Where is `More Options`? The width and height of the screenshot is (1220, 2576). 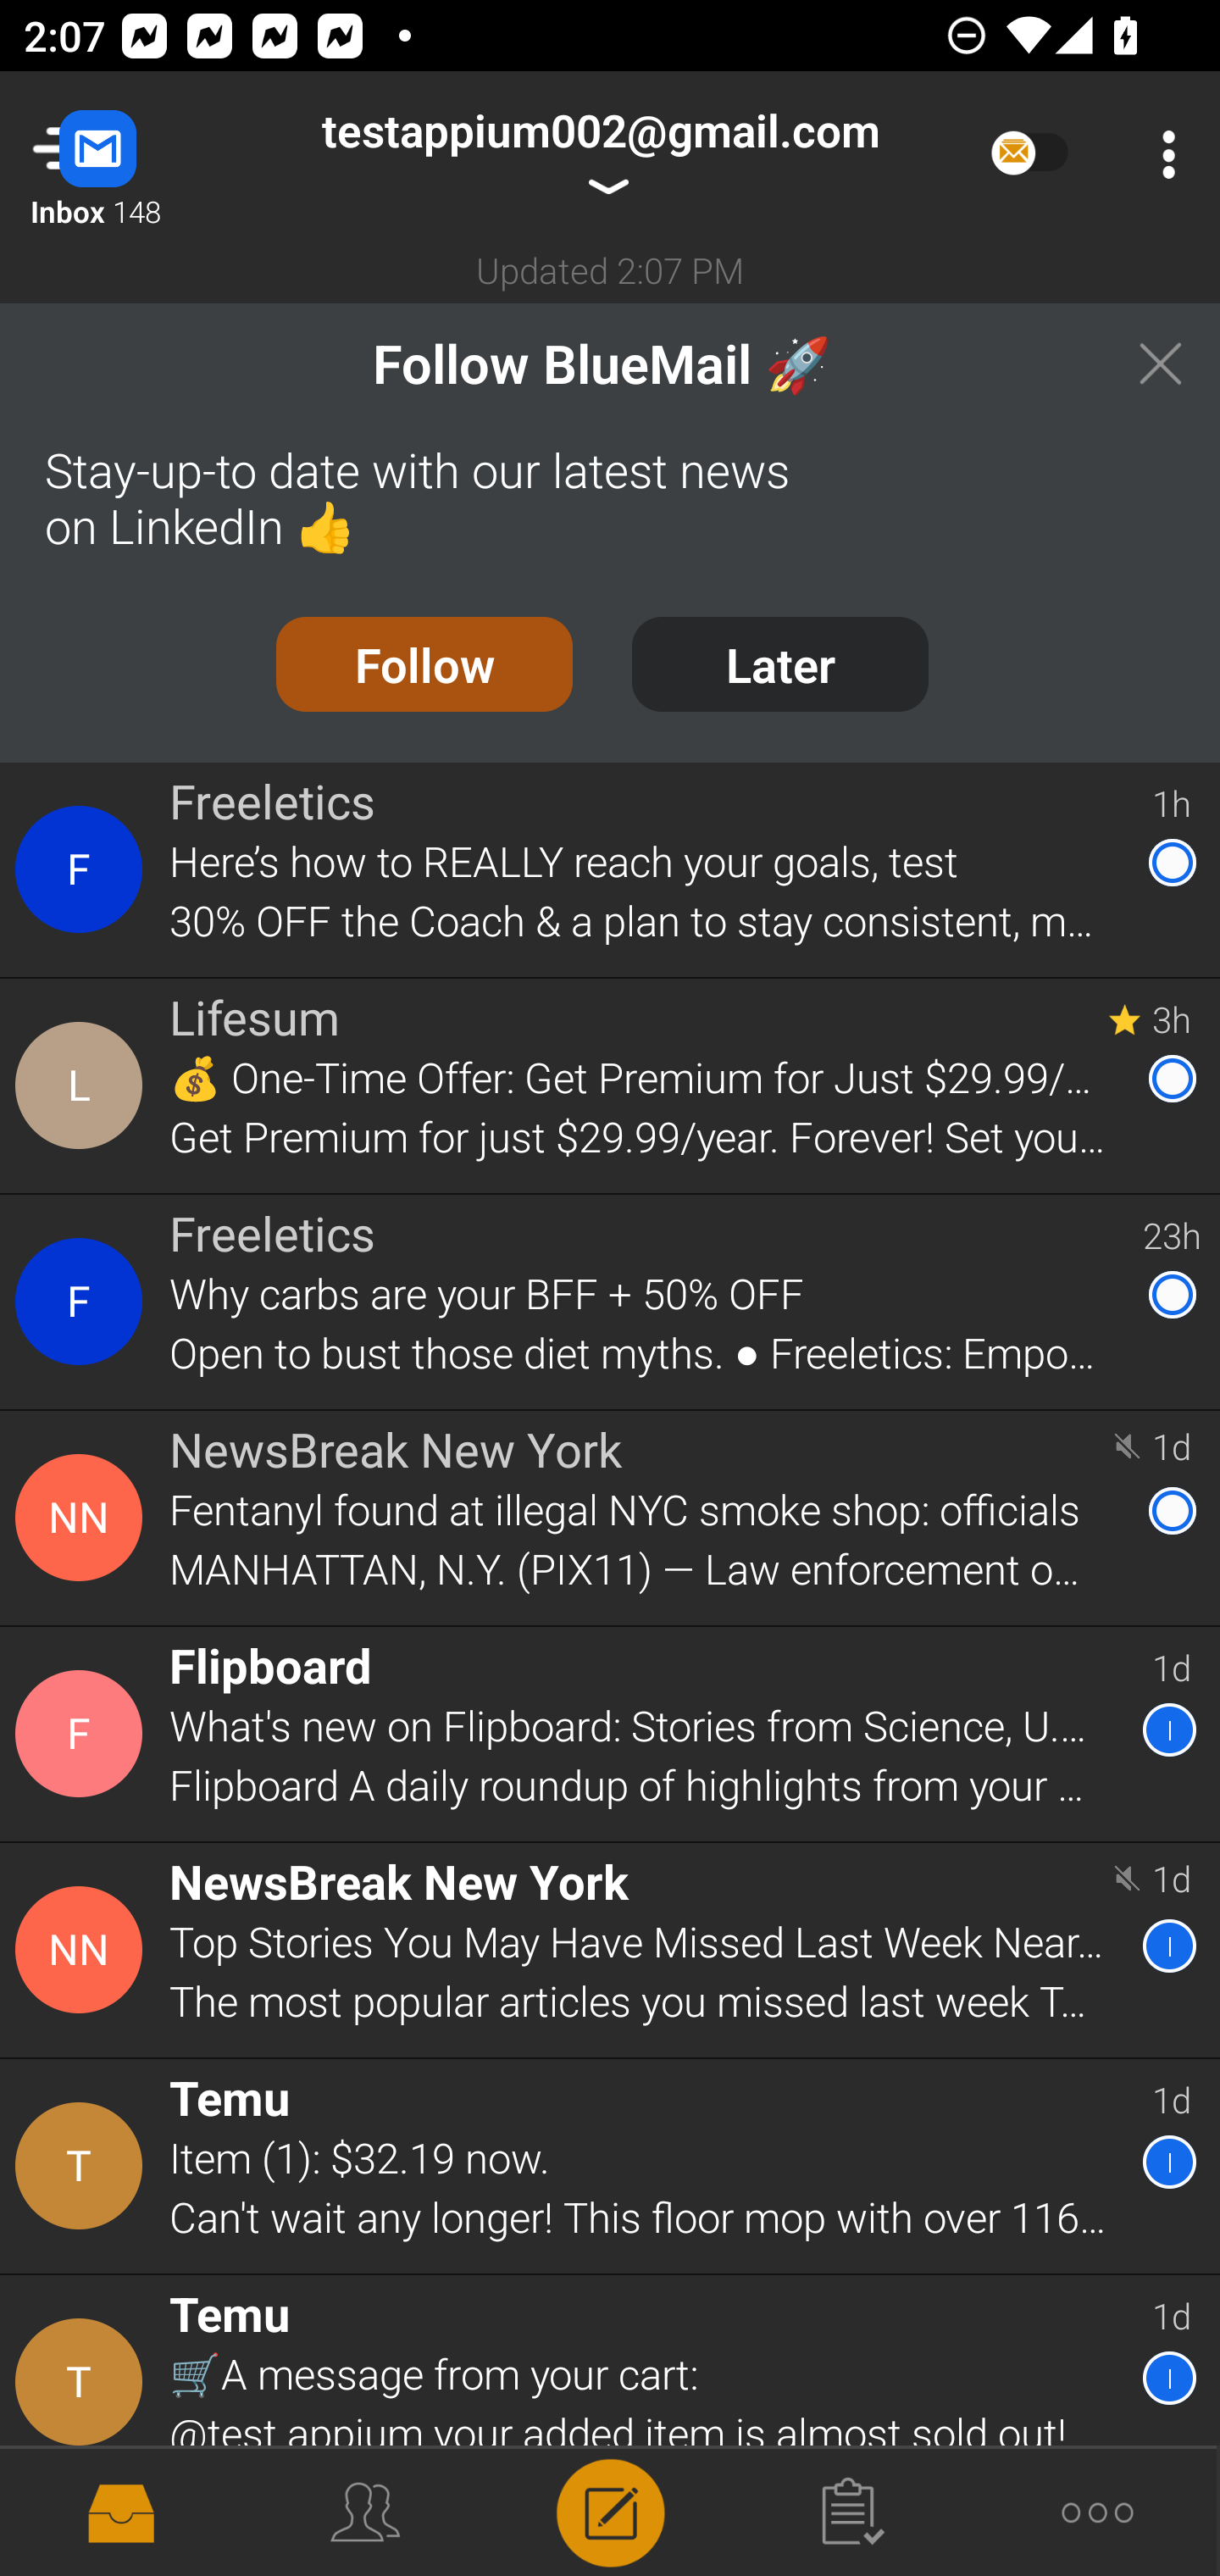 More Options is located at coordinates (1161, 154).